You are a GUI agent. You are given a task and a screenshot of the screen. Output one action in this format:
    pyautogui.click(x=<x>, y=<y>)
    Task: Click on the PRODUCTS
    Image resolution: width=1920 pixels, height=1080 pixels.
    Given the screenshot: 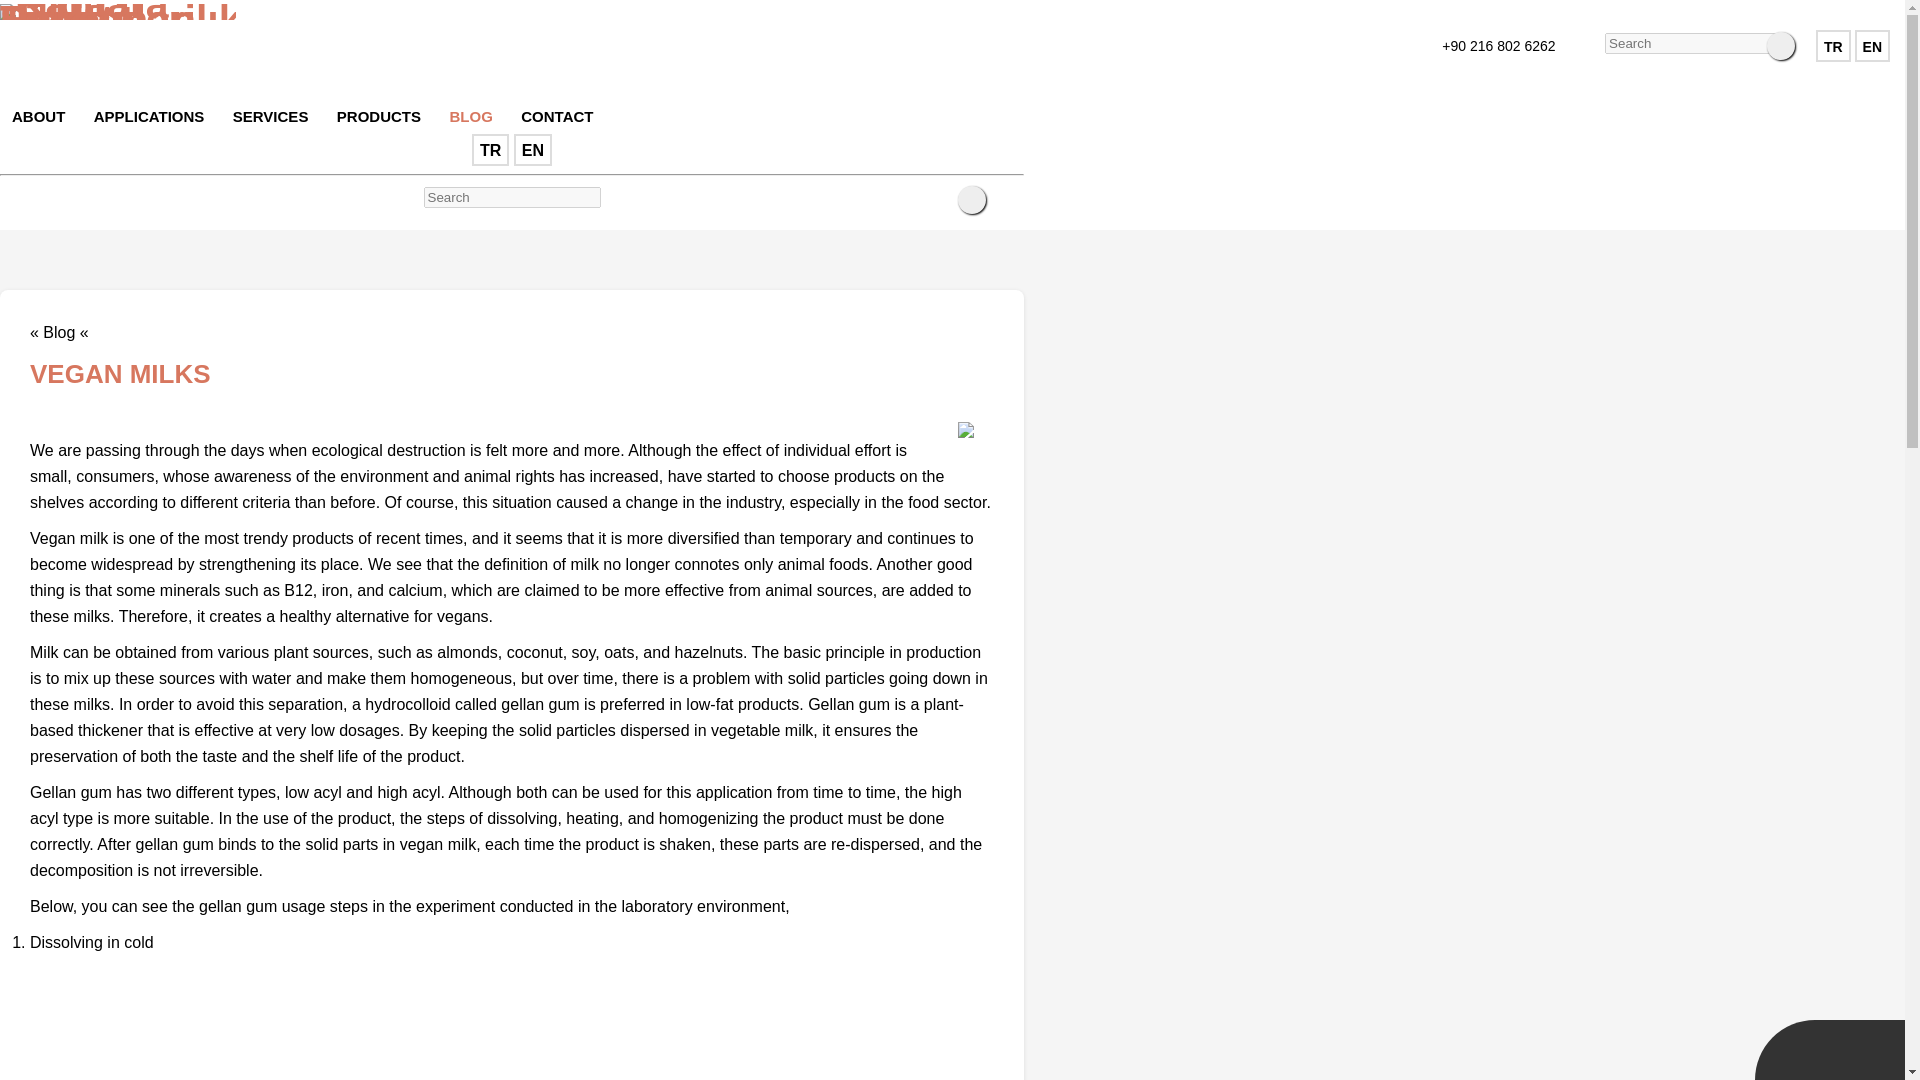 What is the action you would take?
    pyautogui.click(x=378, y=114)
    